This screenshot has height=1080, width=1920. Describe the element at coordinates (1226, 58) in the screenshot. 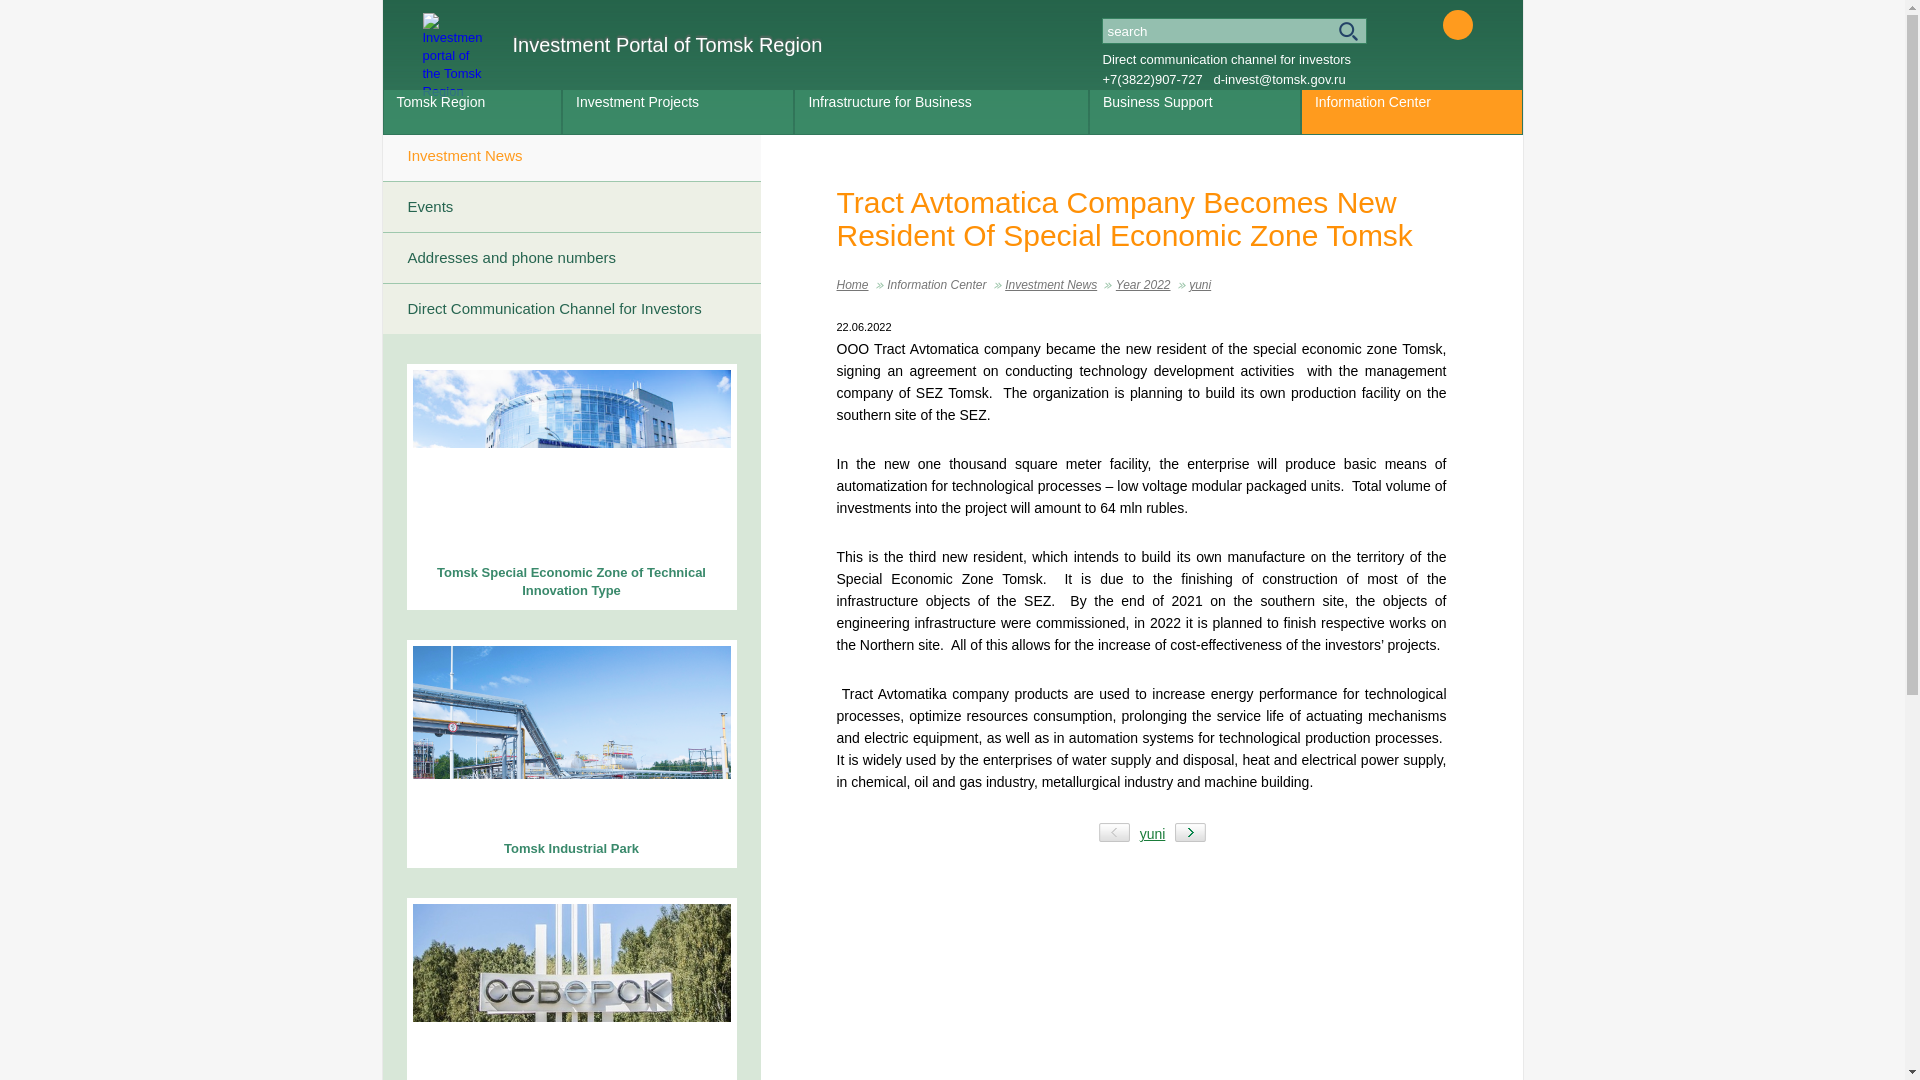

I see `Direct communication channel for investors` at that location.